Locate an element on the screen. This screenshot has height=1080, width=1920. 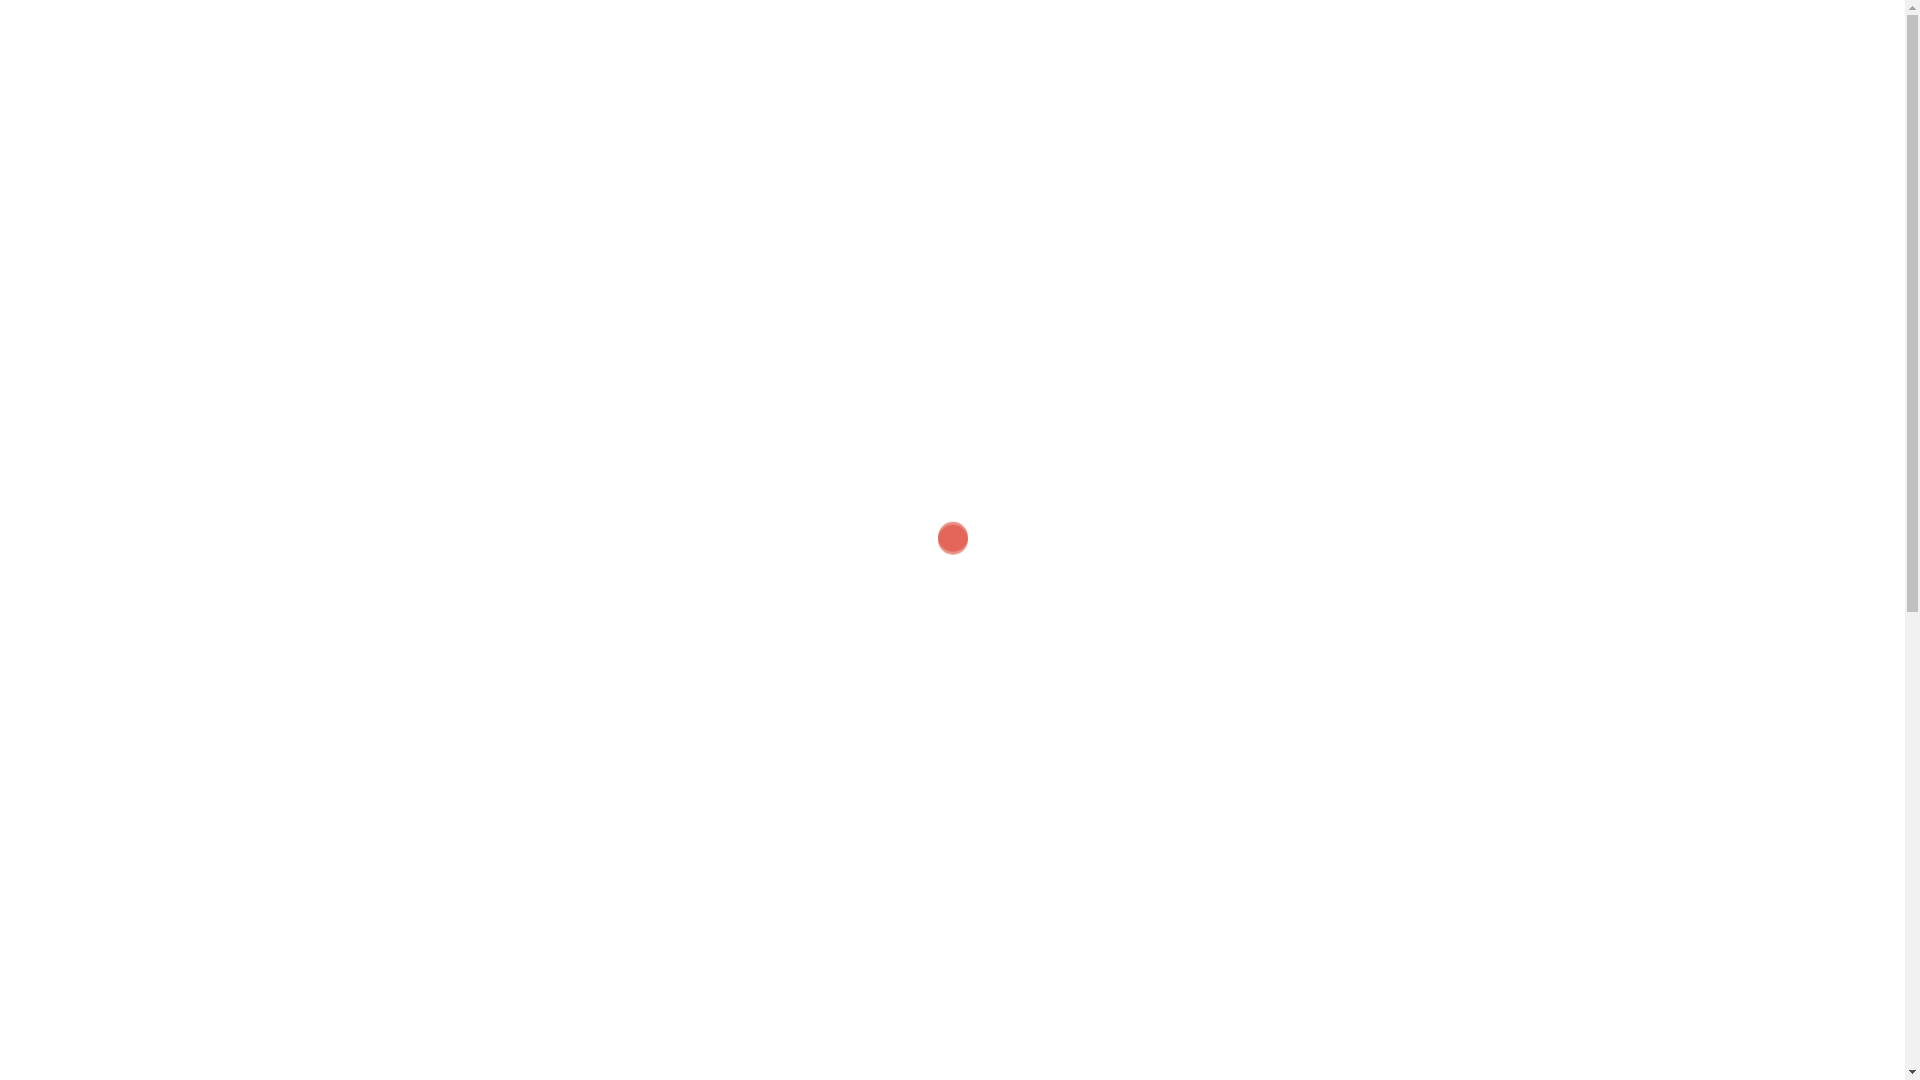
Rosemary Beach Paddleboard Rentals is located at coordinates (1354, 820).